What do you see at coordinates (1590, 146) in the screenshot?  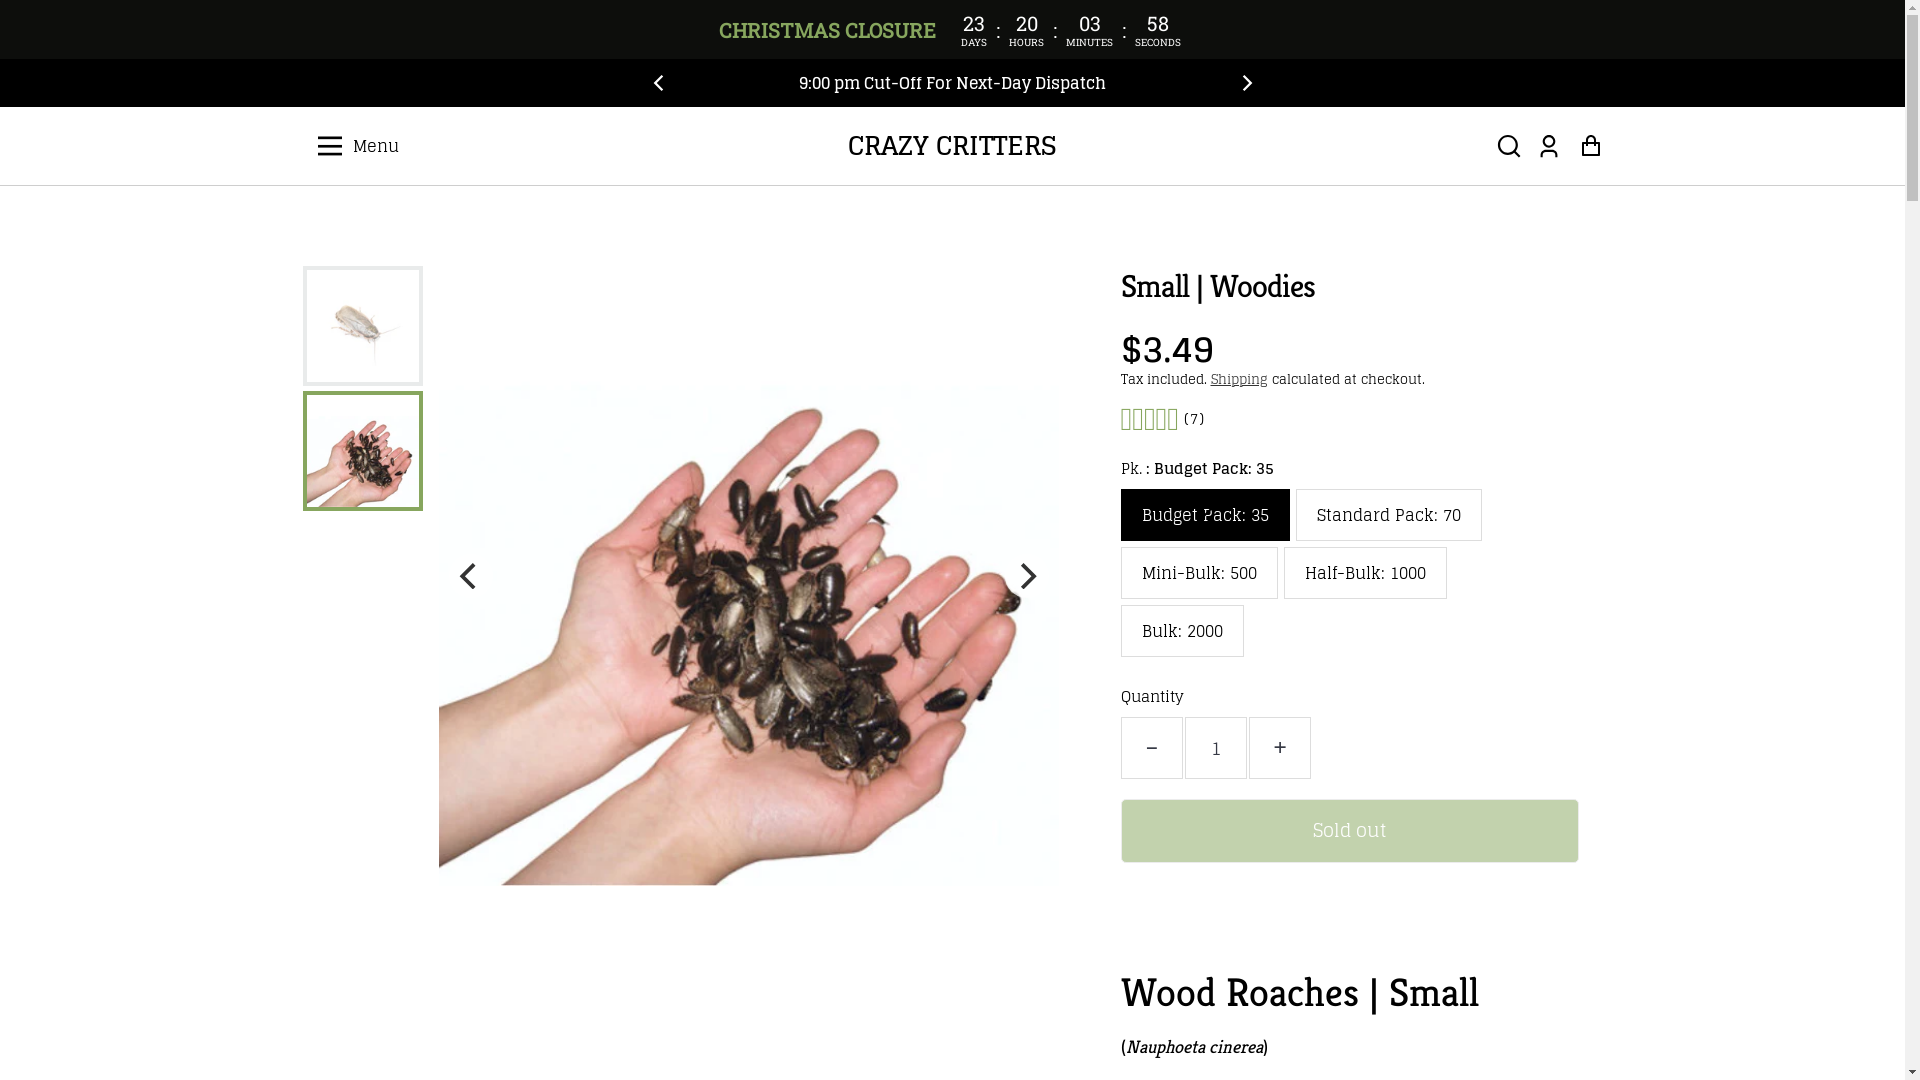 I see `Cart` at bounding box center [1590, 146].